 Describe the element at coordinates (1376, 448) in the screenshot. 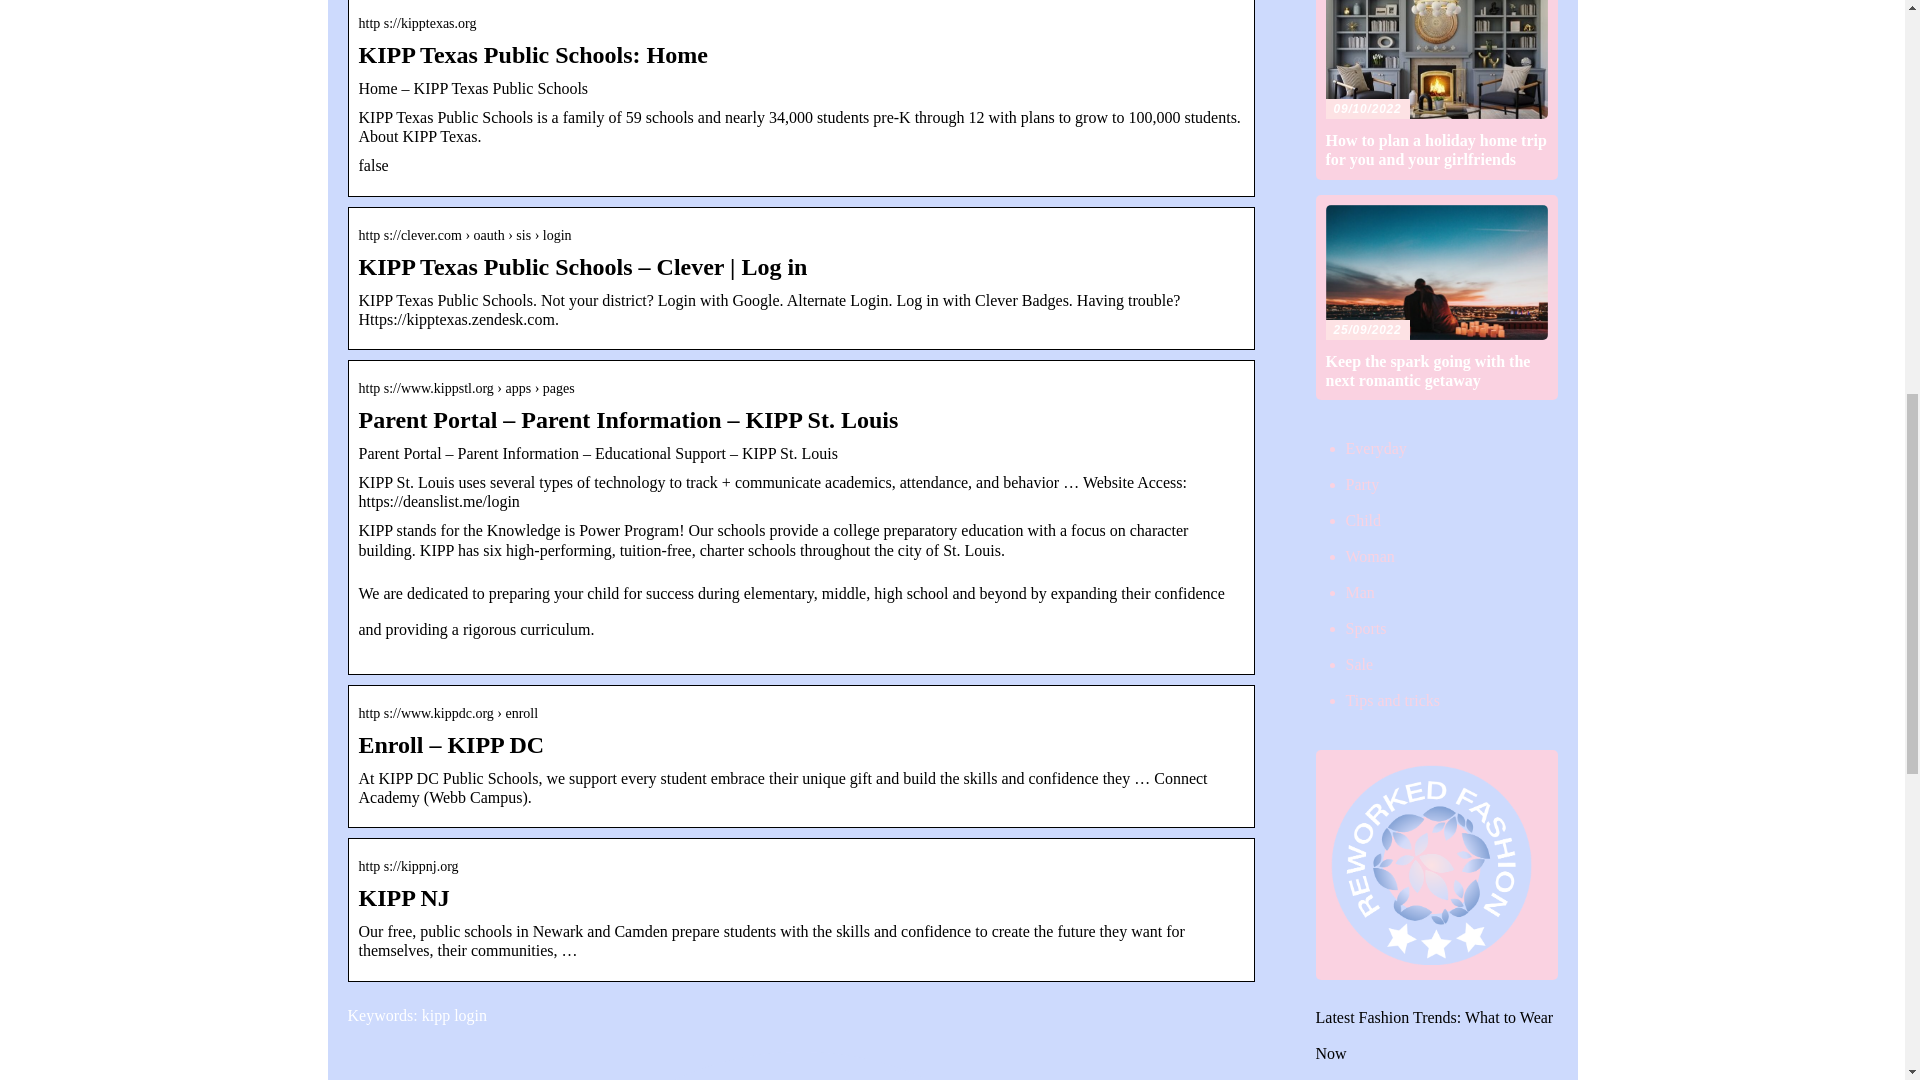

I see `Everyday` at that location.